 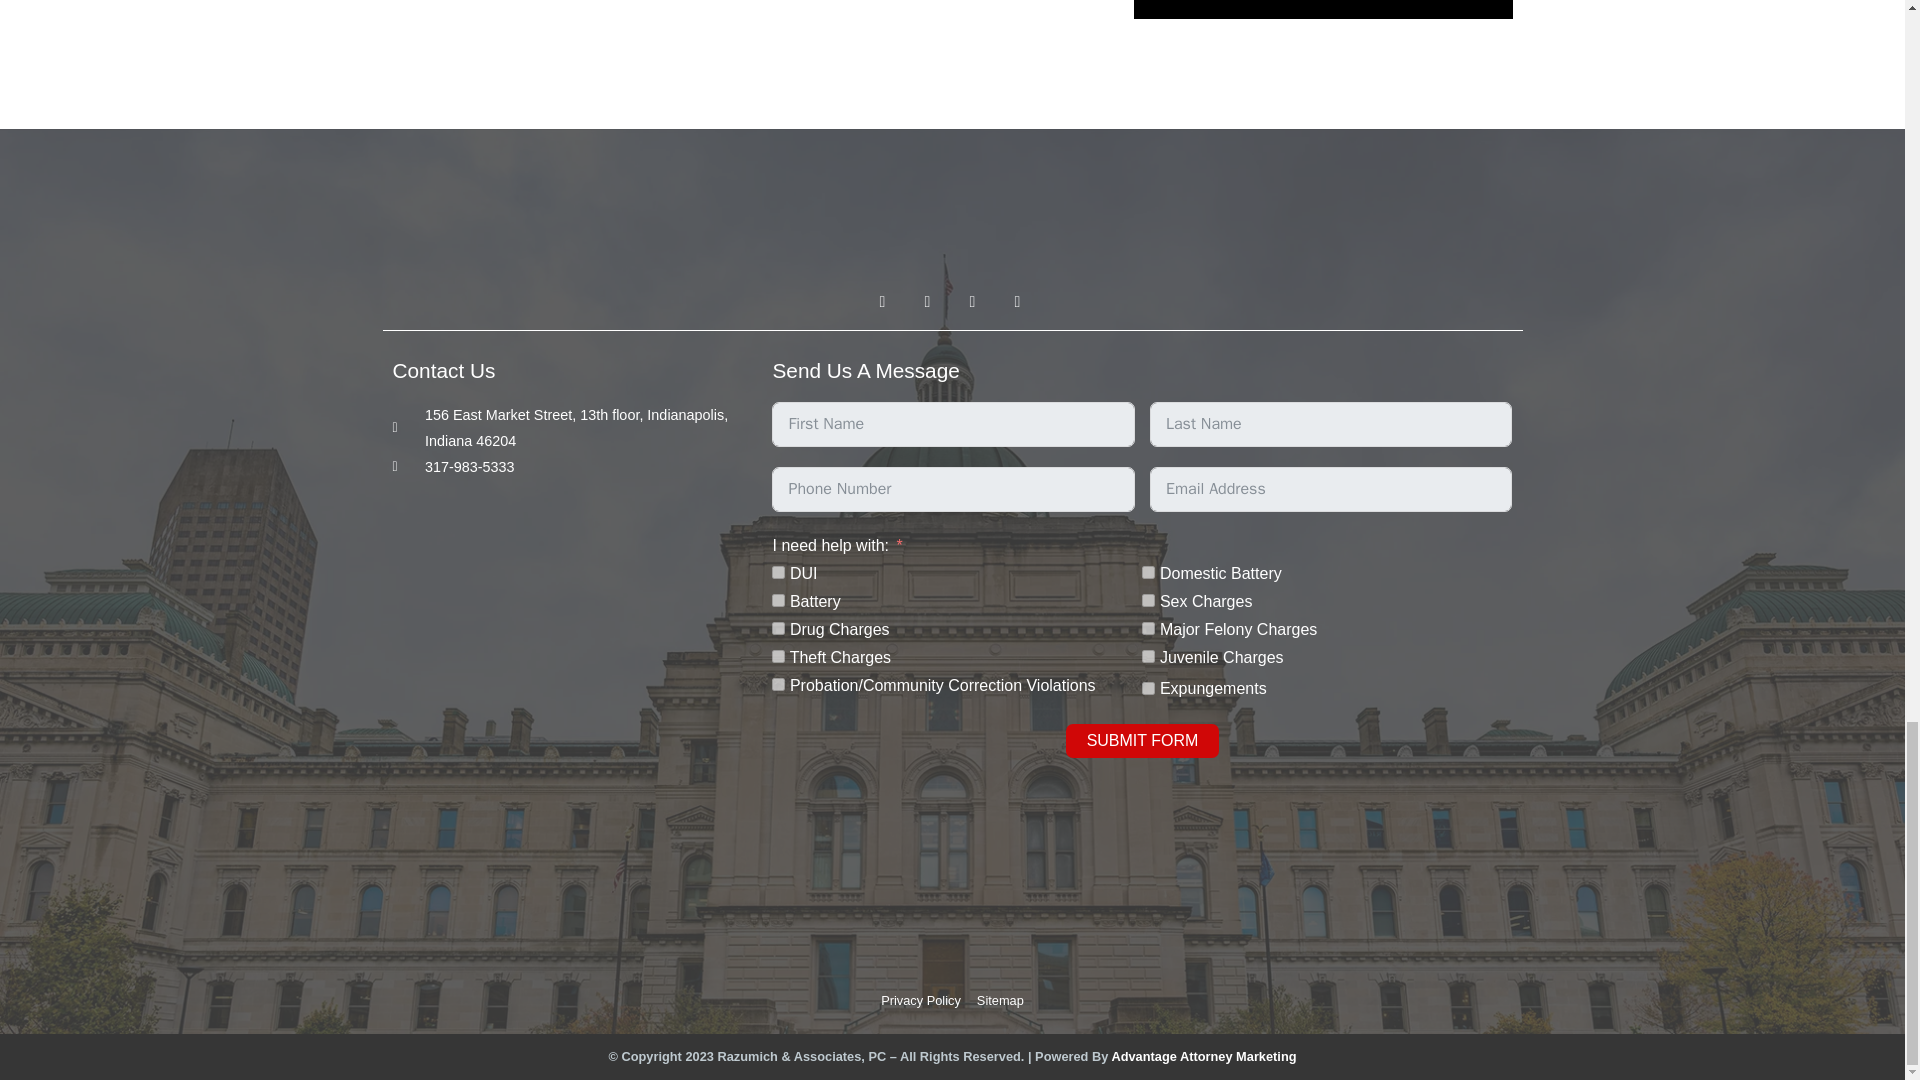 What do you see at coordinates (778, 628) in the screenshot?
I see `Drug Charges` at bounding box center [778, 628].